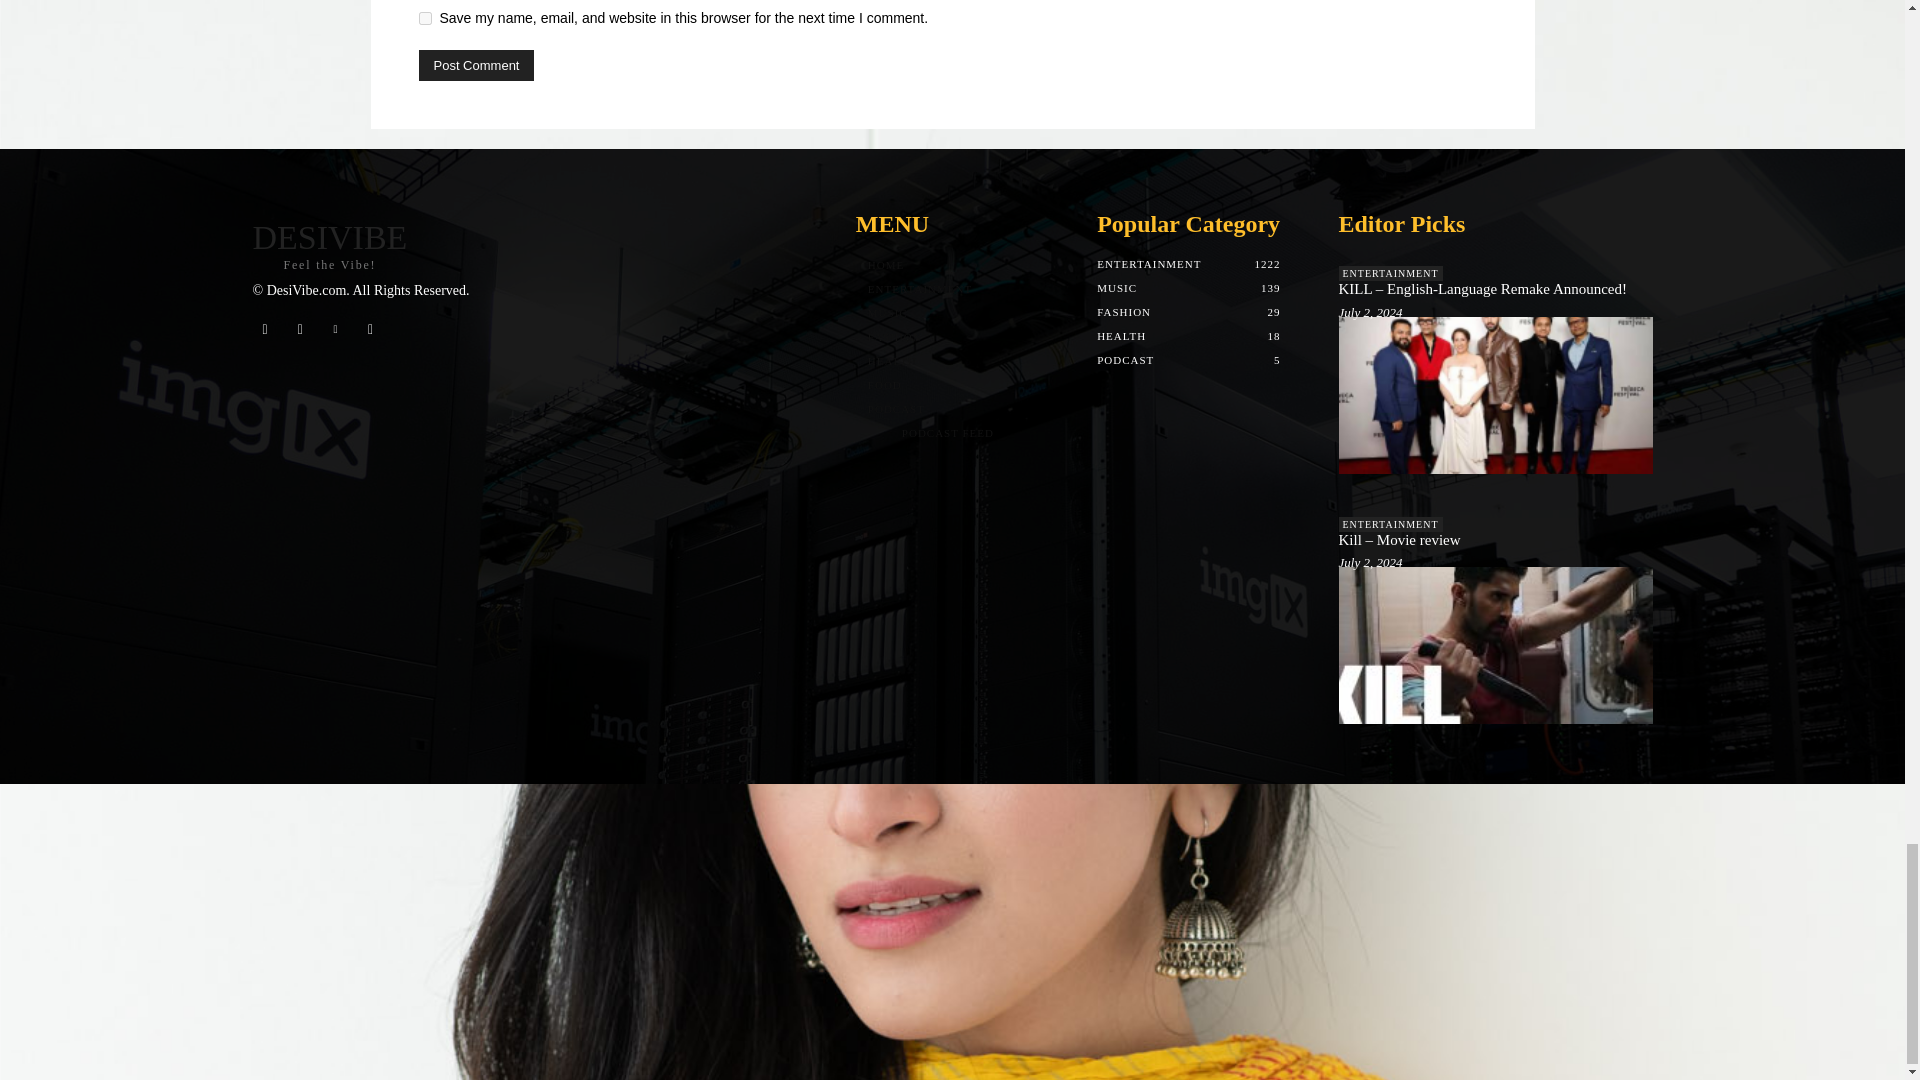 This screenshot has width=1920, height=1080. Describe the element at coordinates (476, 65) in the screenshot. I see `Post Comment` at that location.